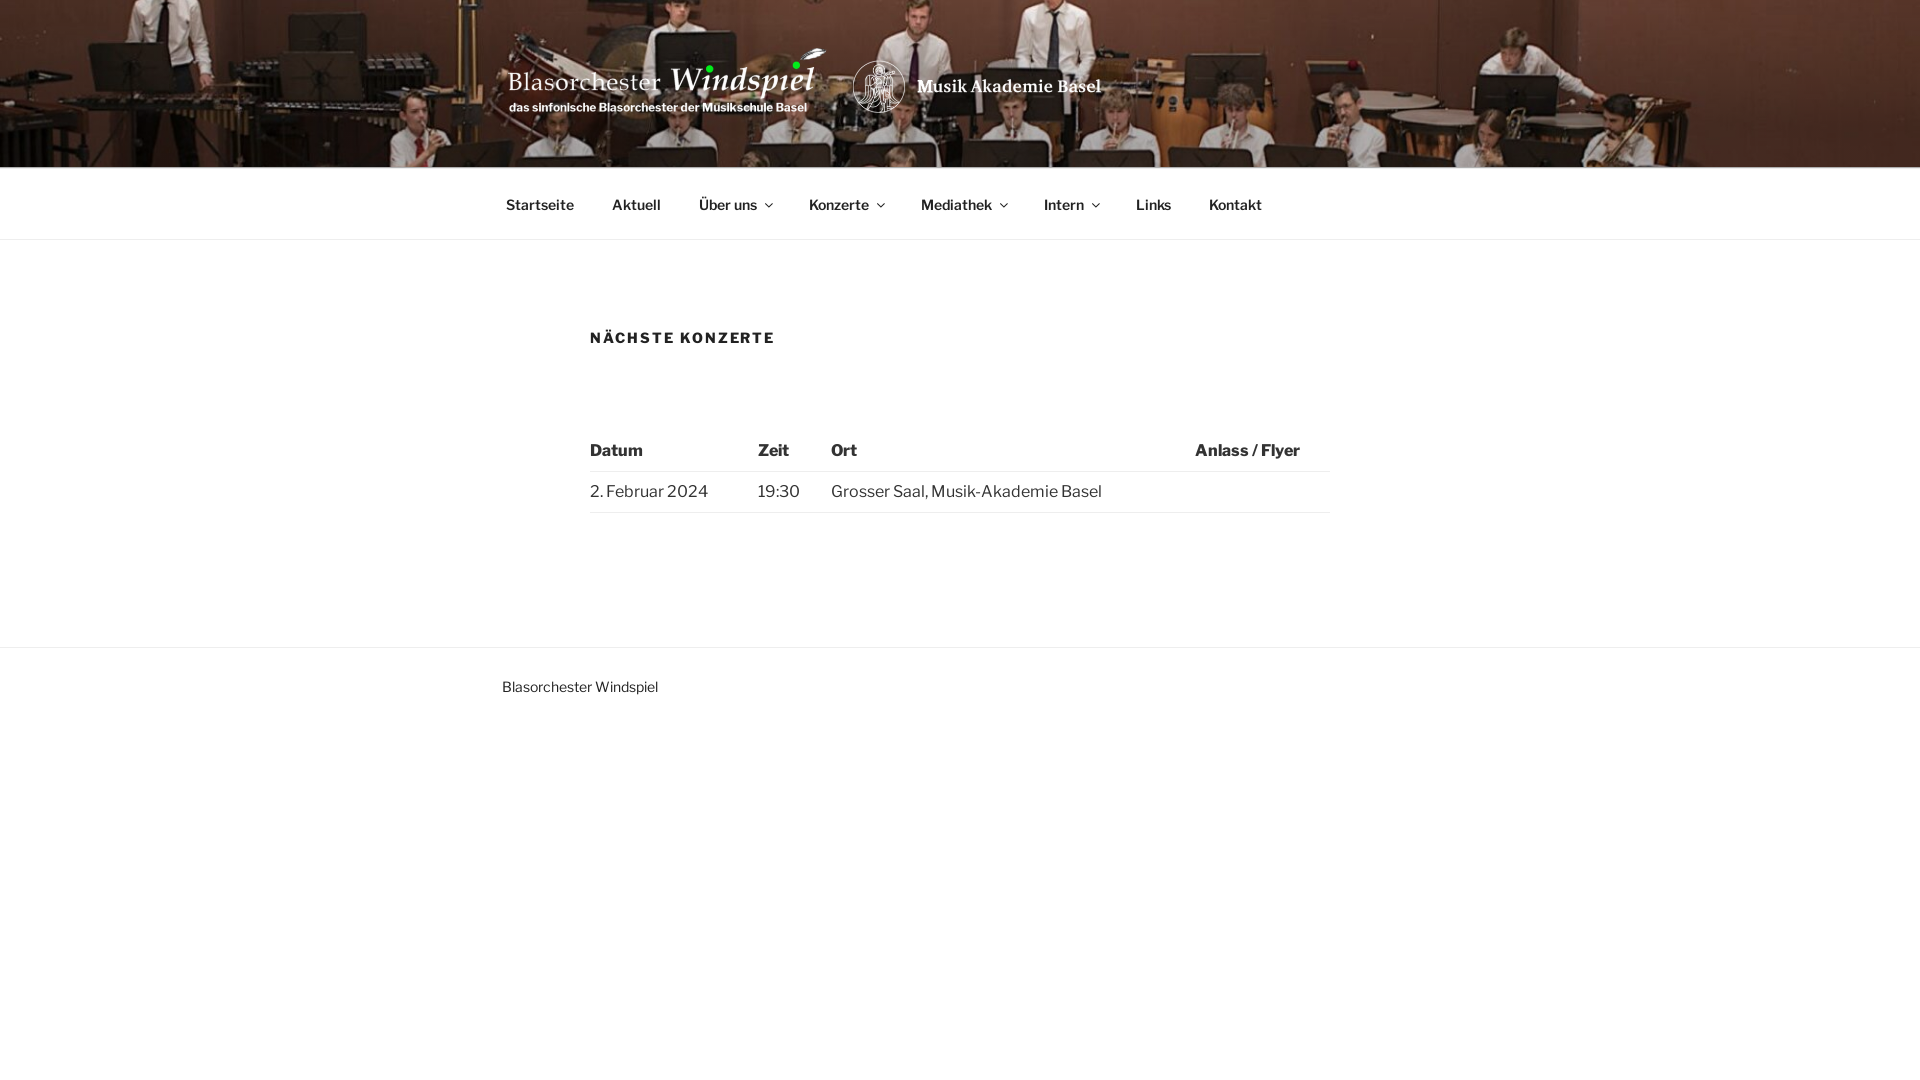 Image resolution: width=1920 pixels, height=1080 pixels. What do you see at coordinates (1153, 204) in the screenshot?
I see `Links` at bounding box center [1153, 204].